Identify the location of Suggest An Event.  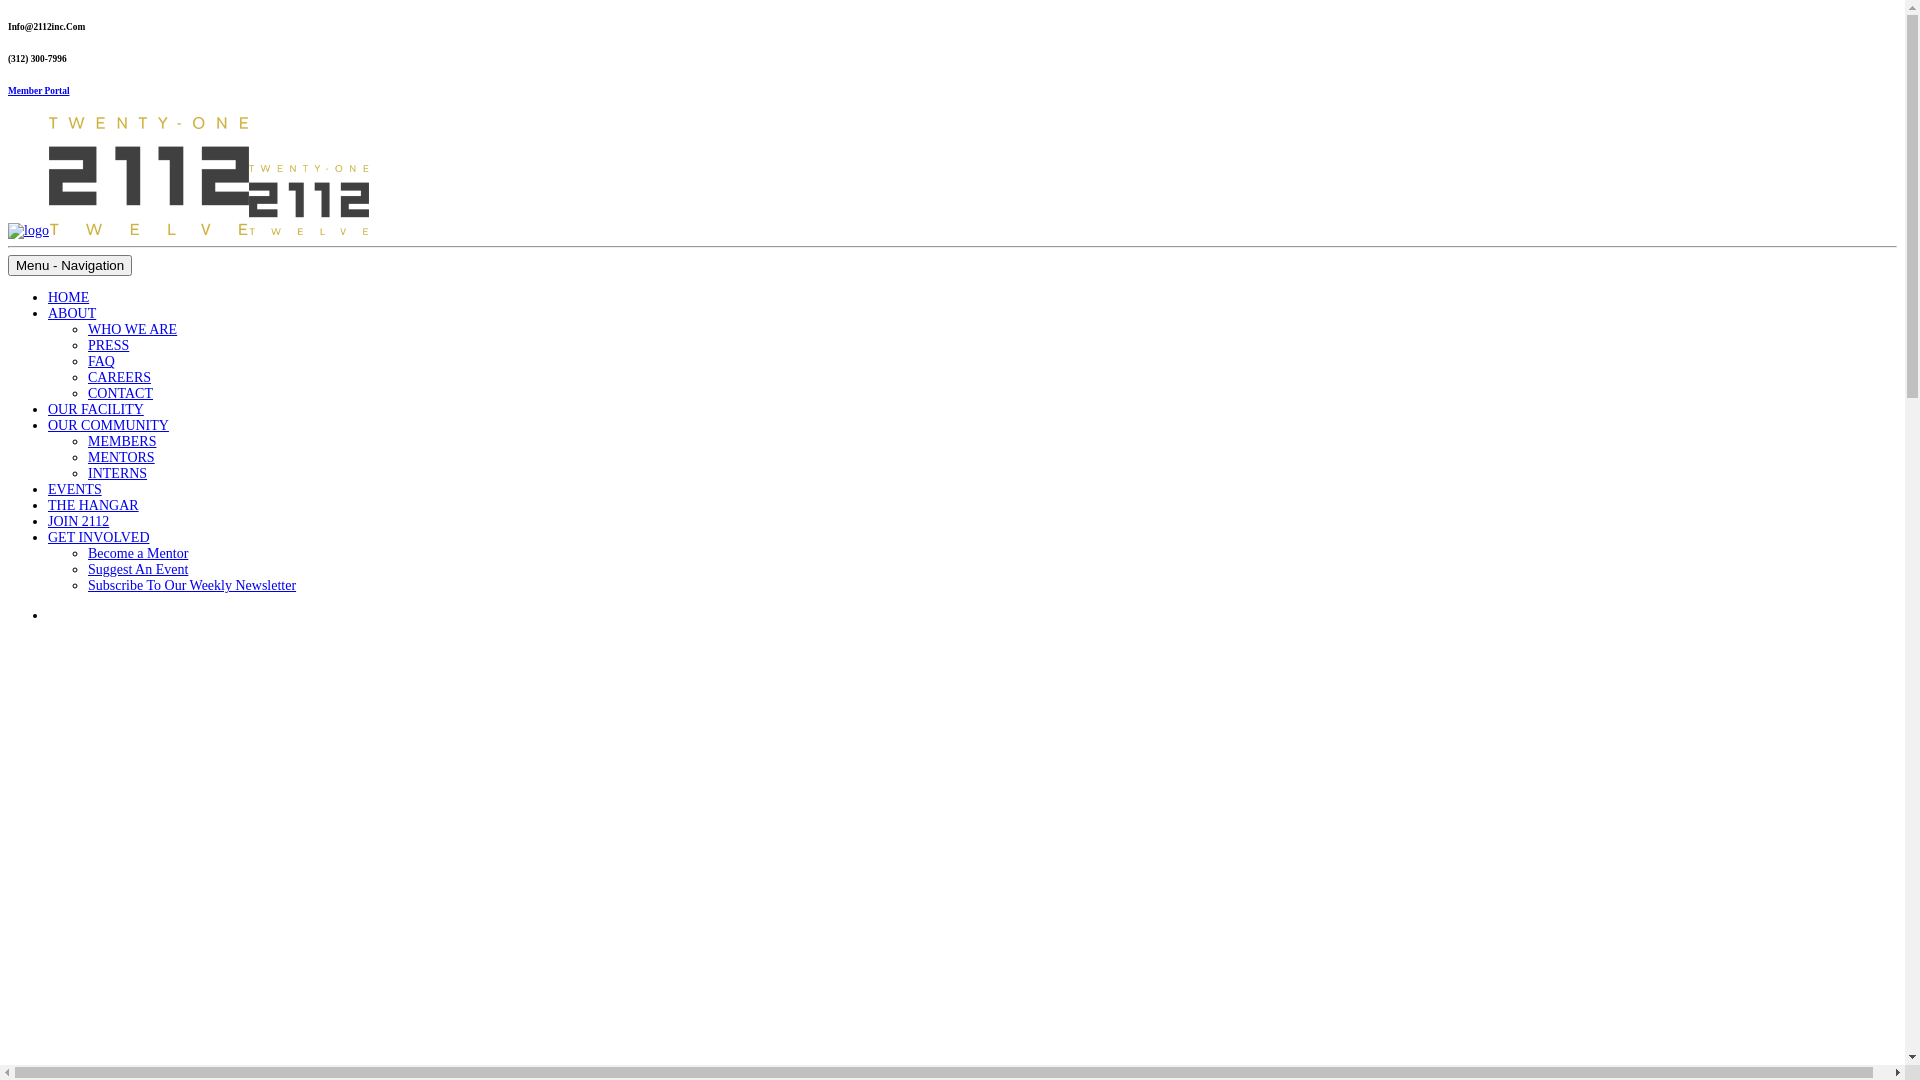
(138, 570).